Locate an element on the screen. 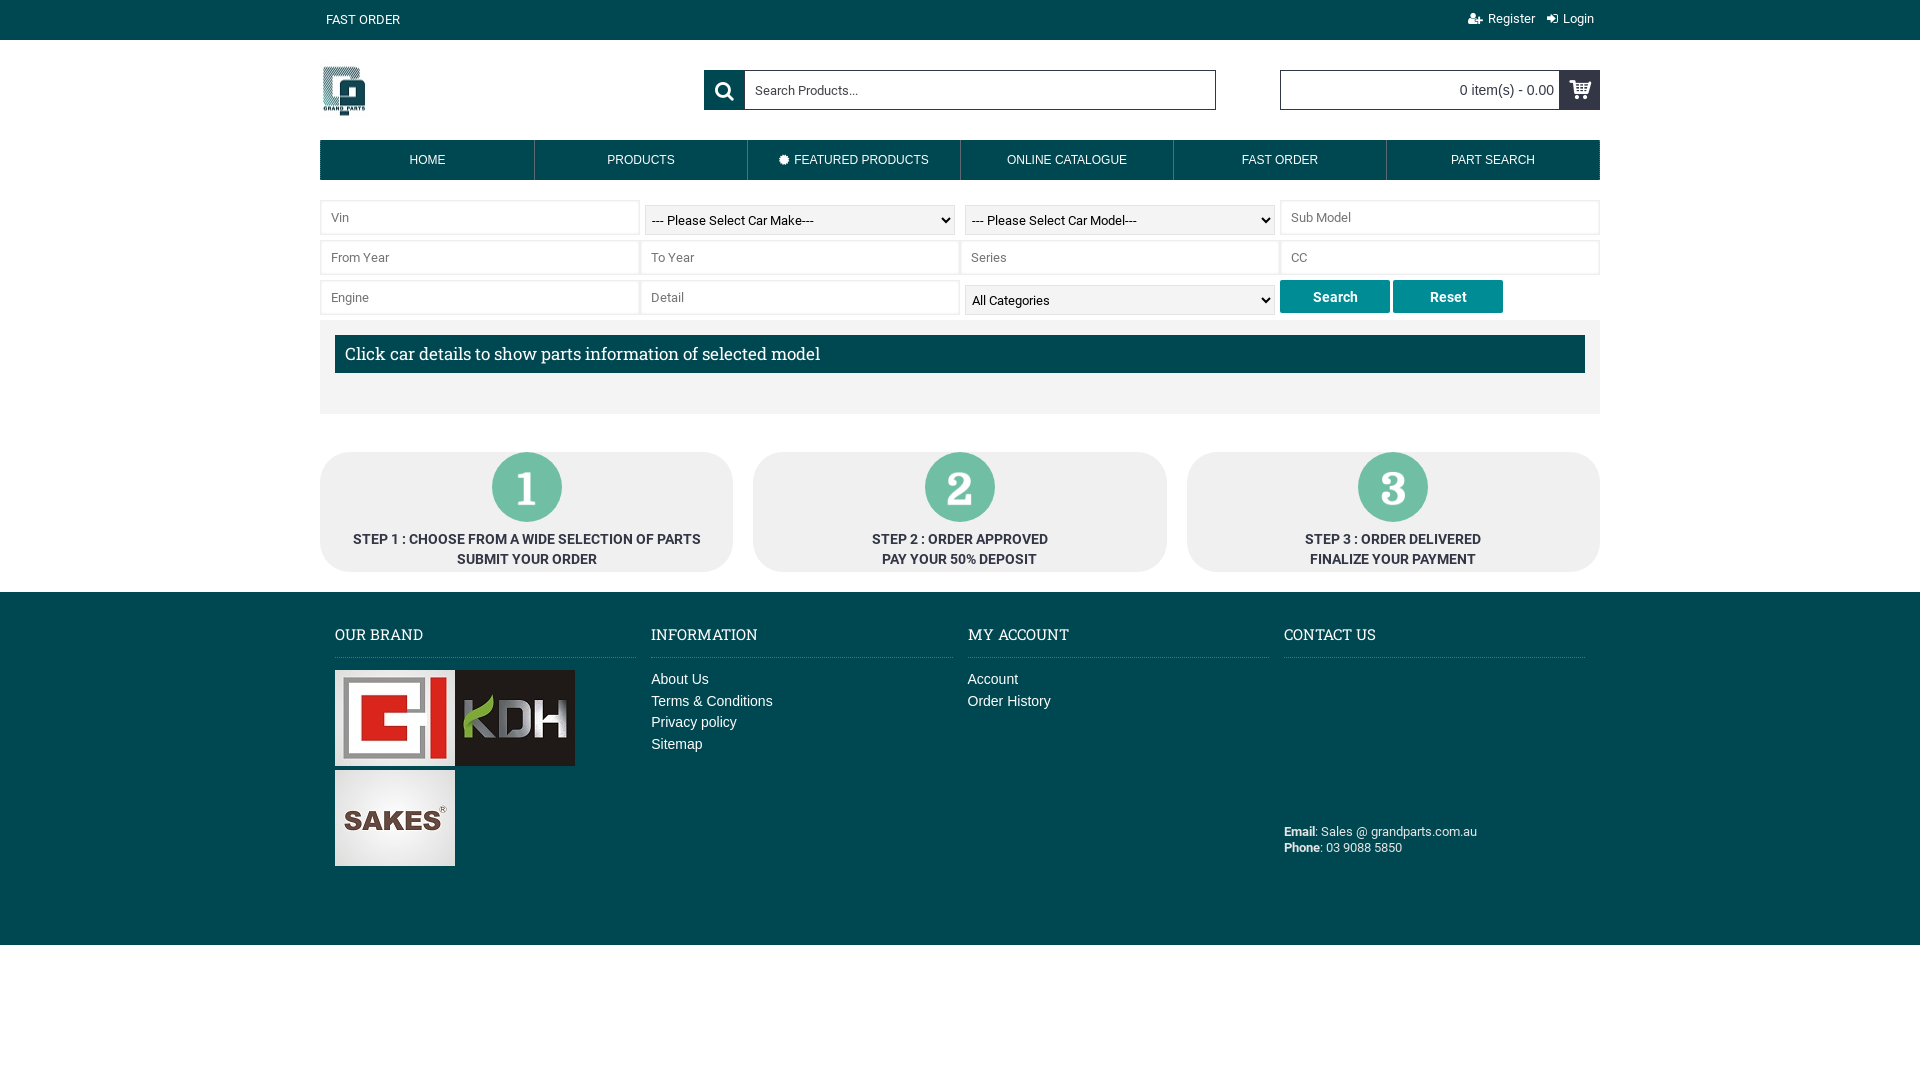 The image size is (1920, 1080). Privacy policy is located at coordinates (802, 723).